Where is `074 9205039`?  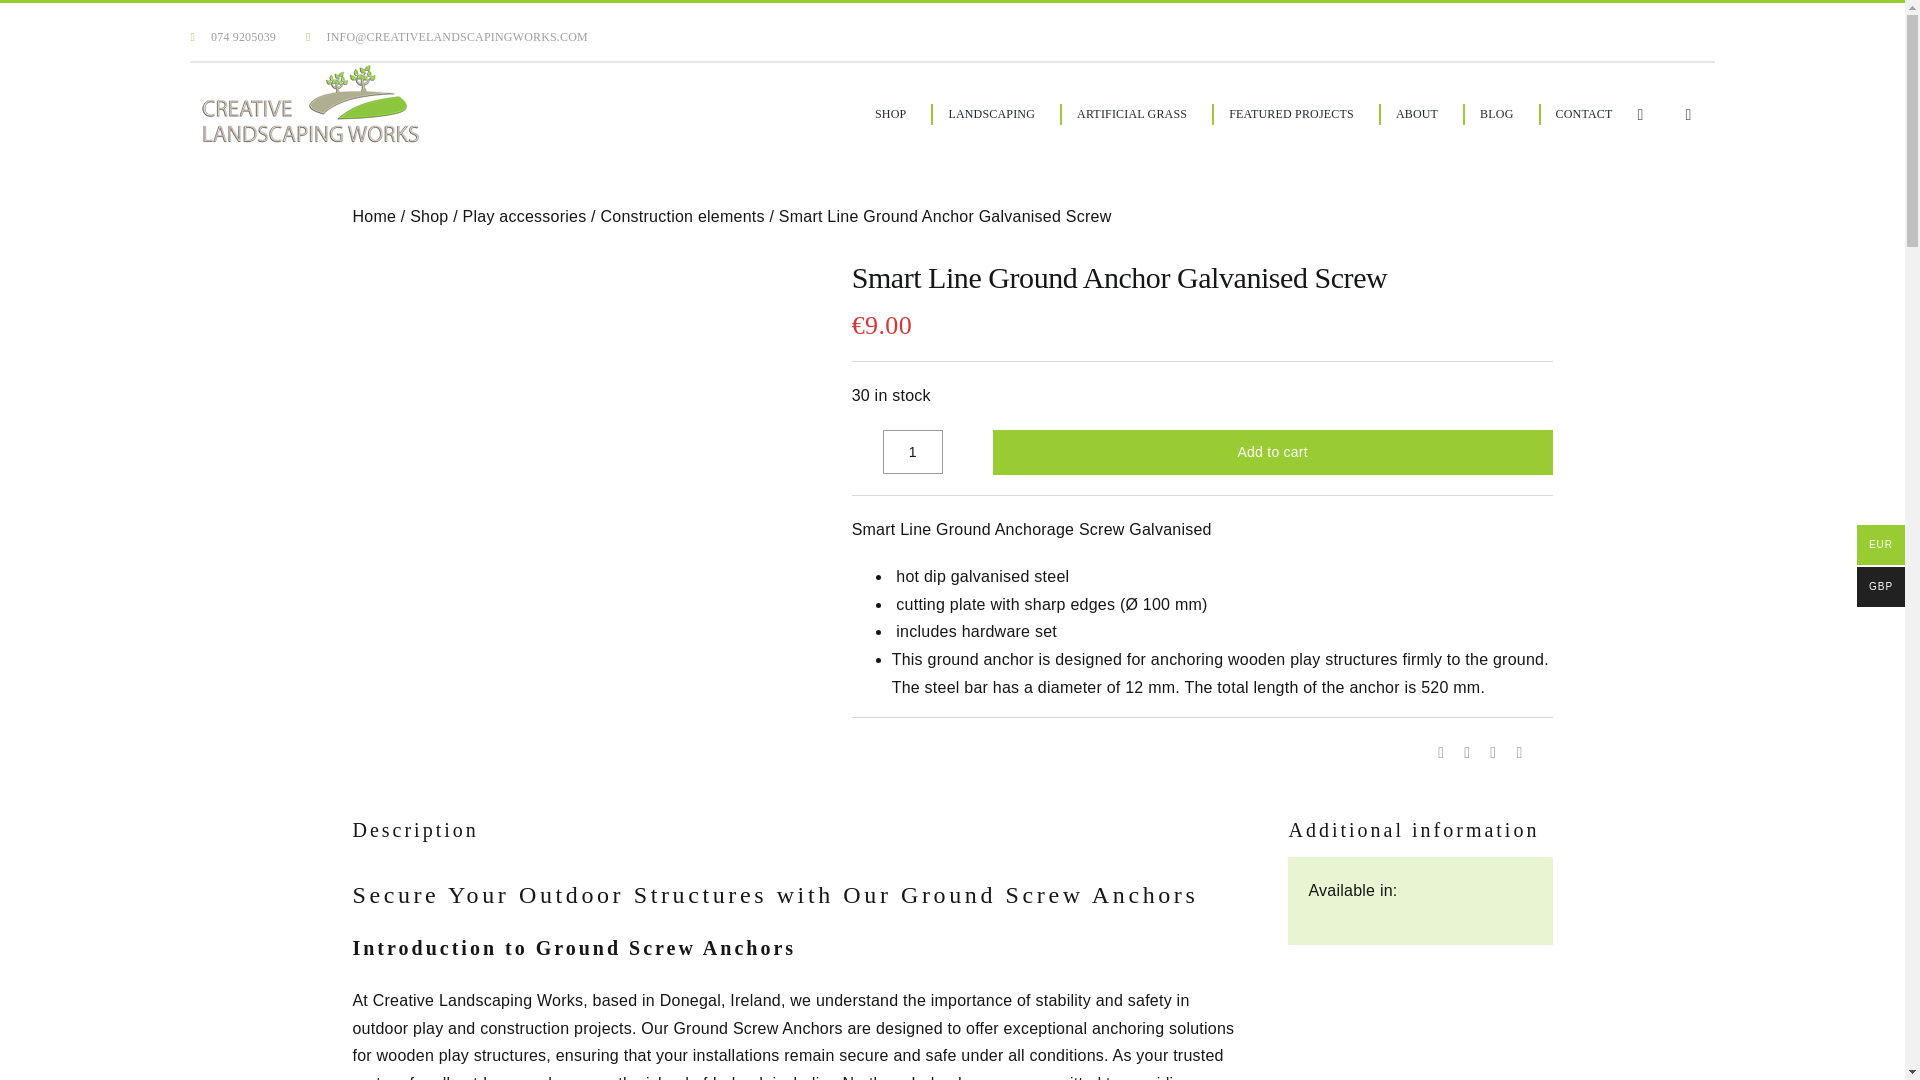
074 9205039 is located at coordinates (233, 36).